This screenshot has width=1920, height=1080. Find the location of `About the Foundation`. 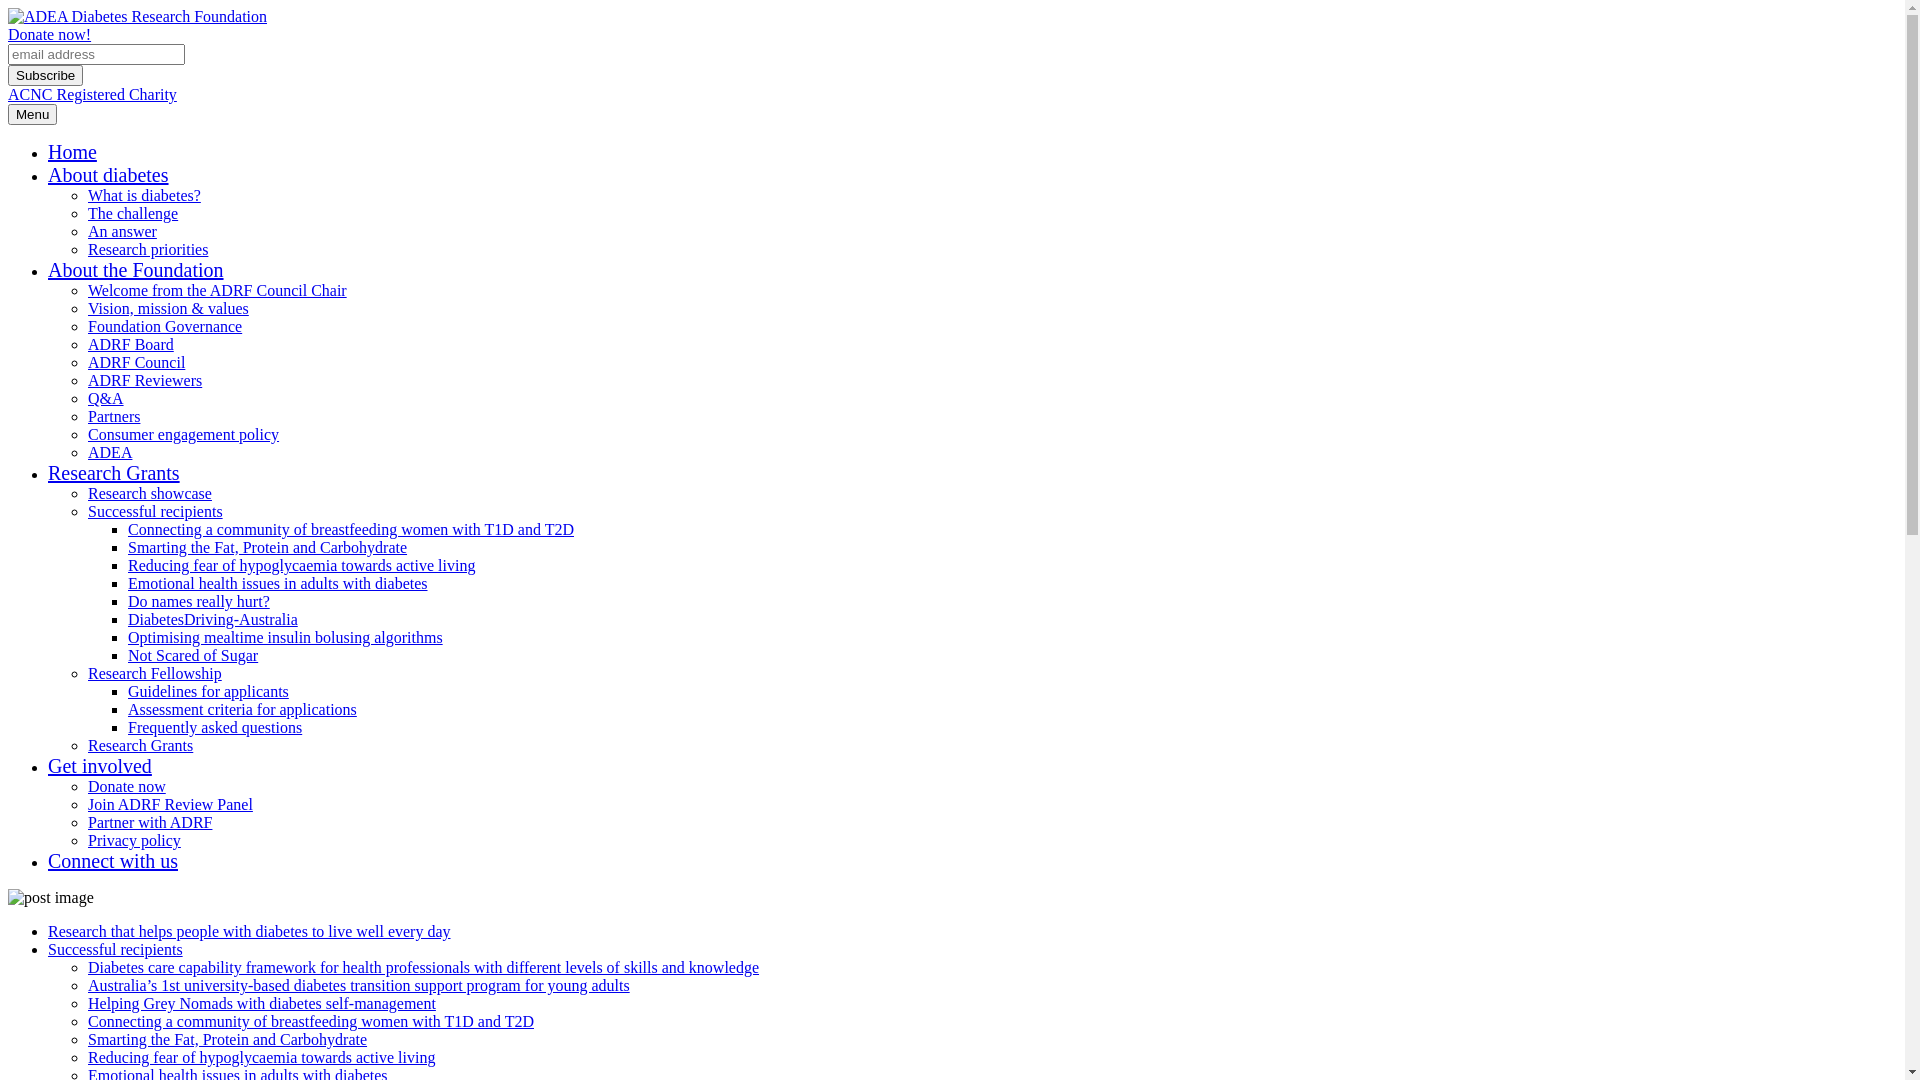

About the Foundation is located at coordinates (136, 270).